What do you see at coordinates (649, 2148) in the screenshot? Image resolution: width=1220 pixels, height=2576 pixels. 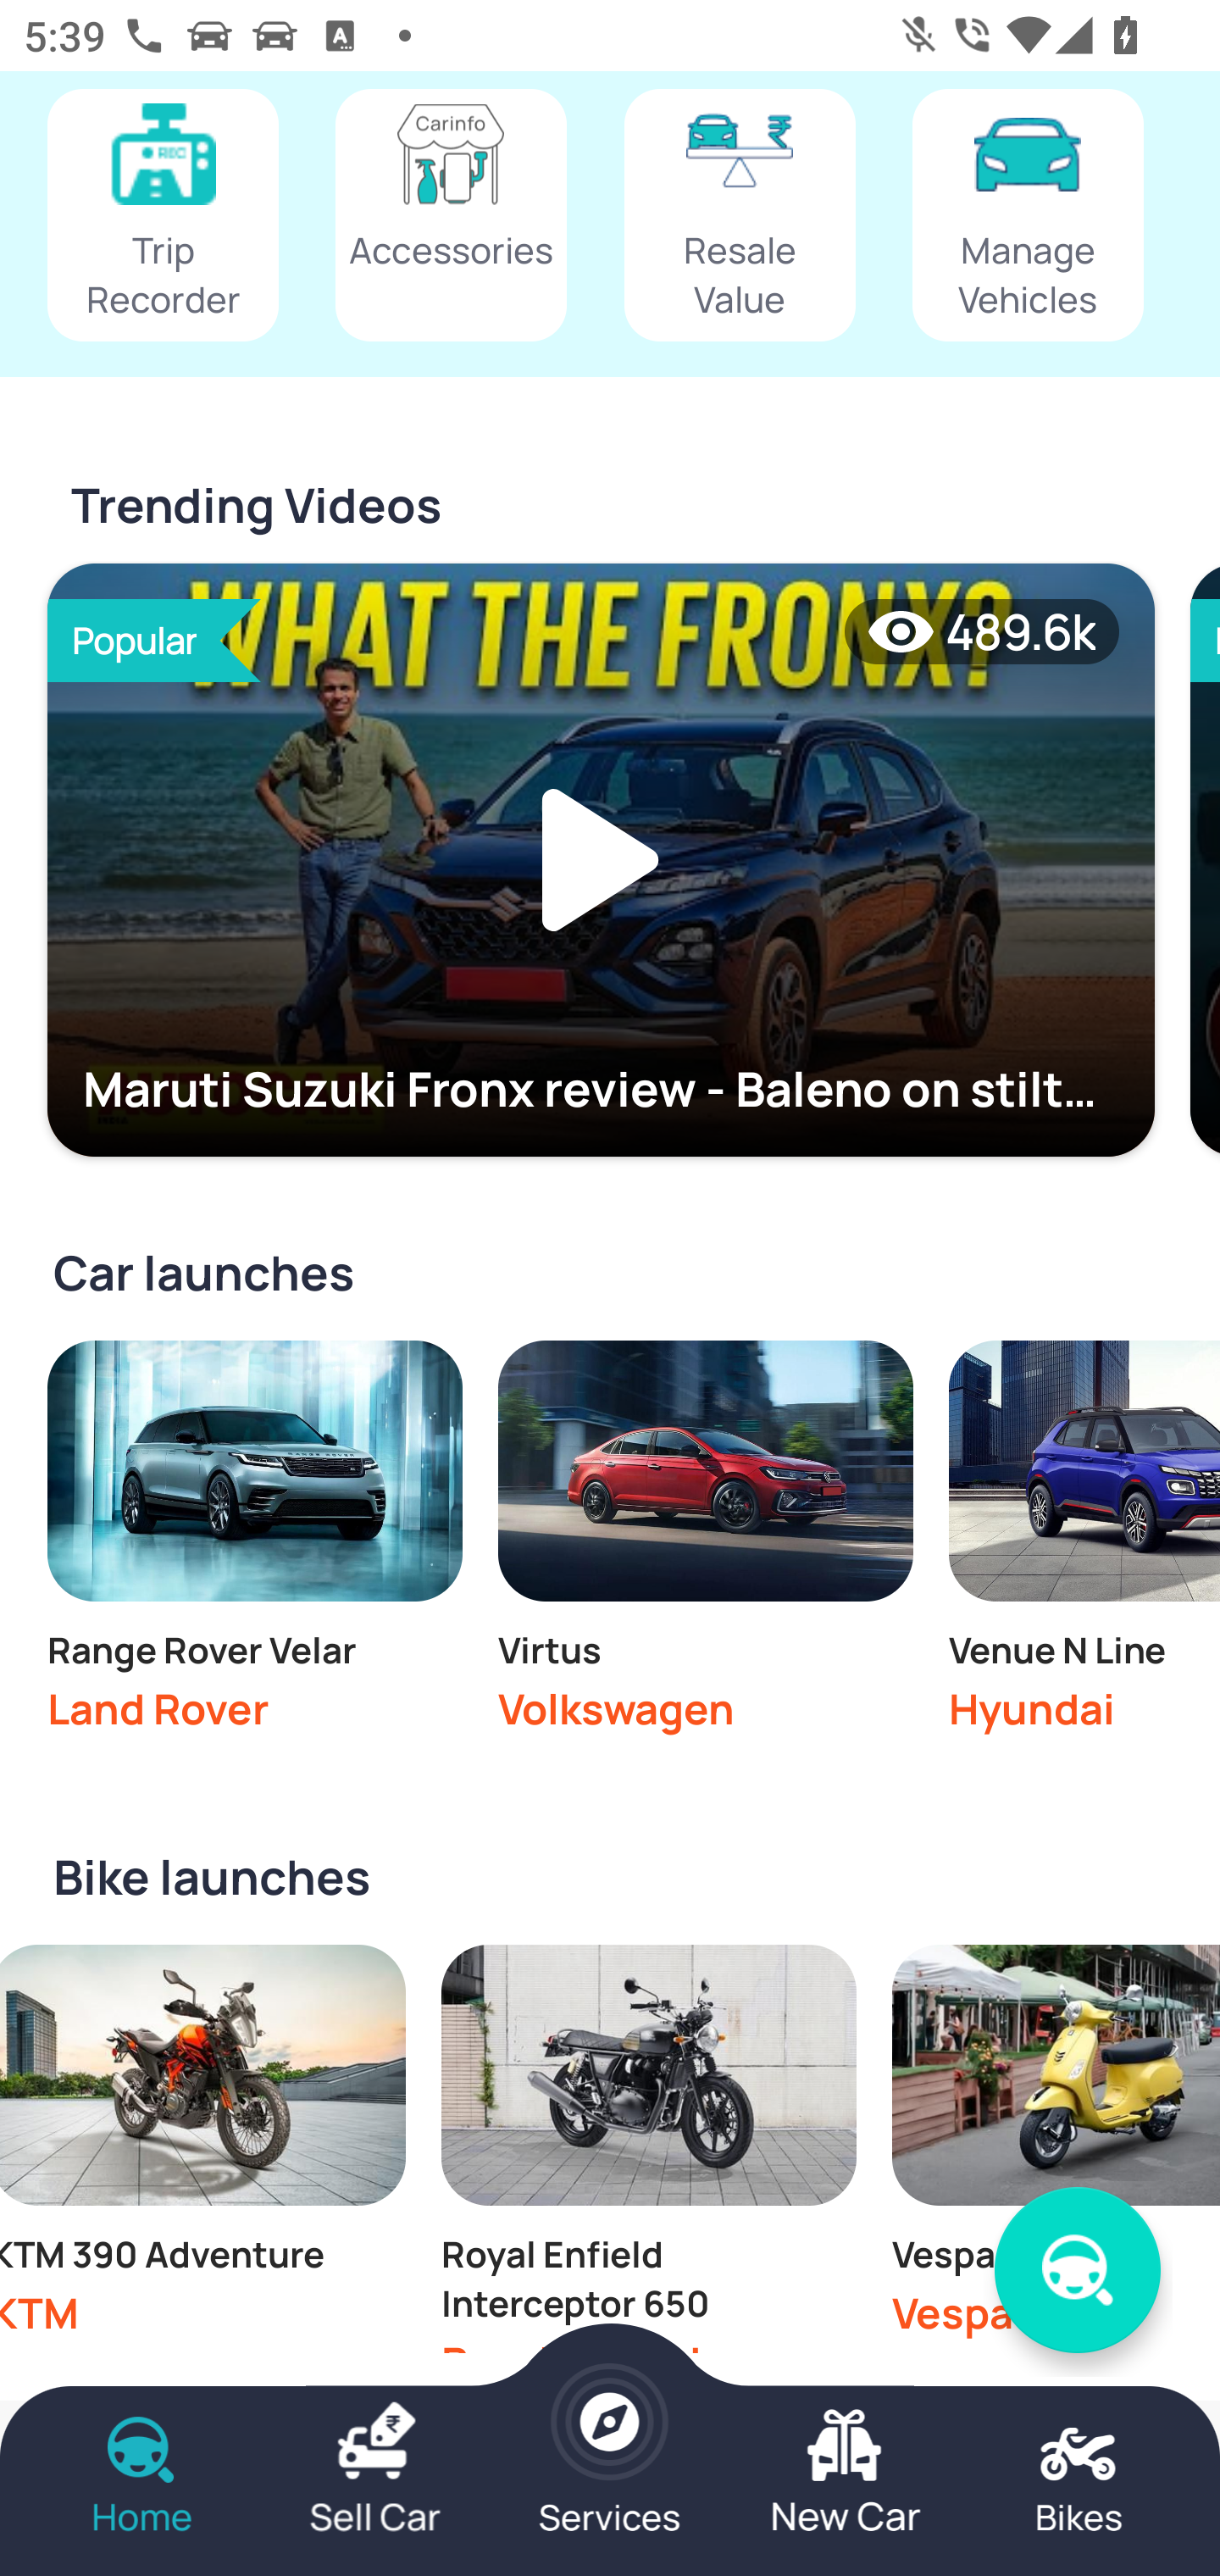 I see `Royal Enfield Interceptor 650 Royal Enfield` at bounding box center [649, 2148].